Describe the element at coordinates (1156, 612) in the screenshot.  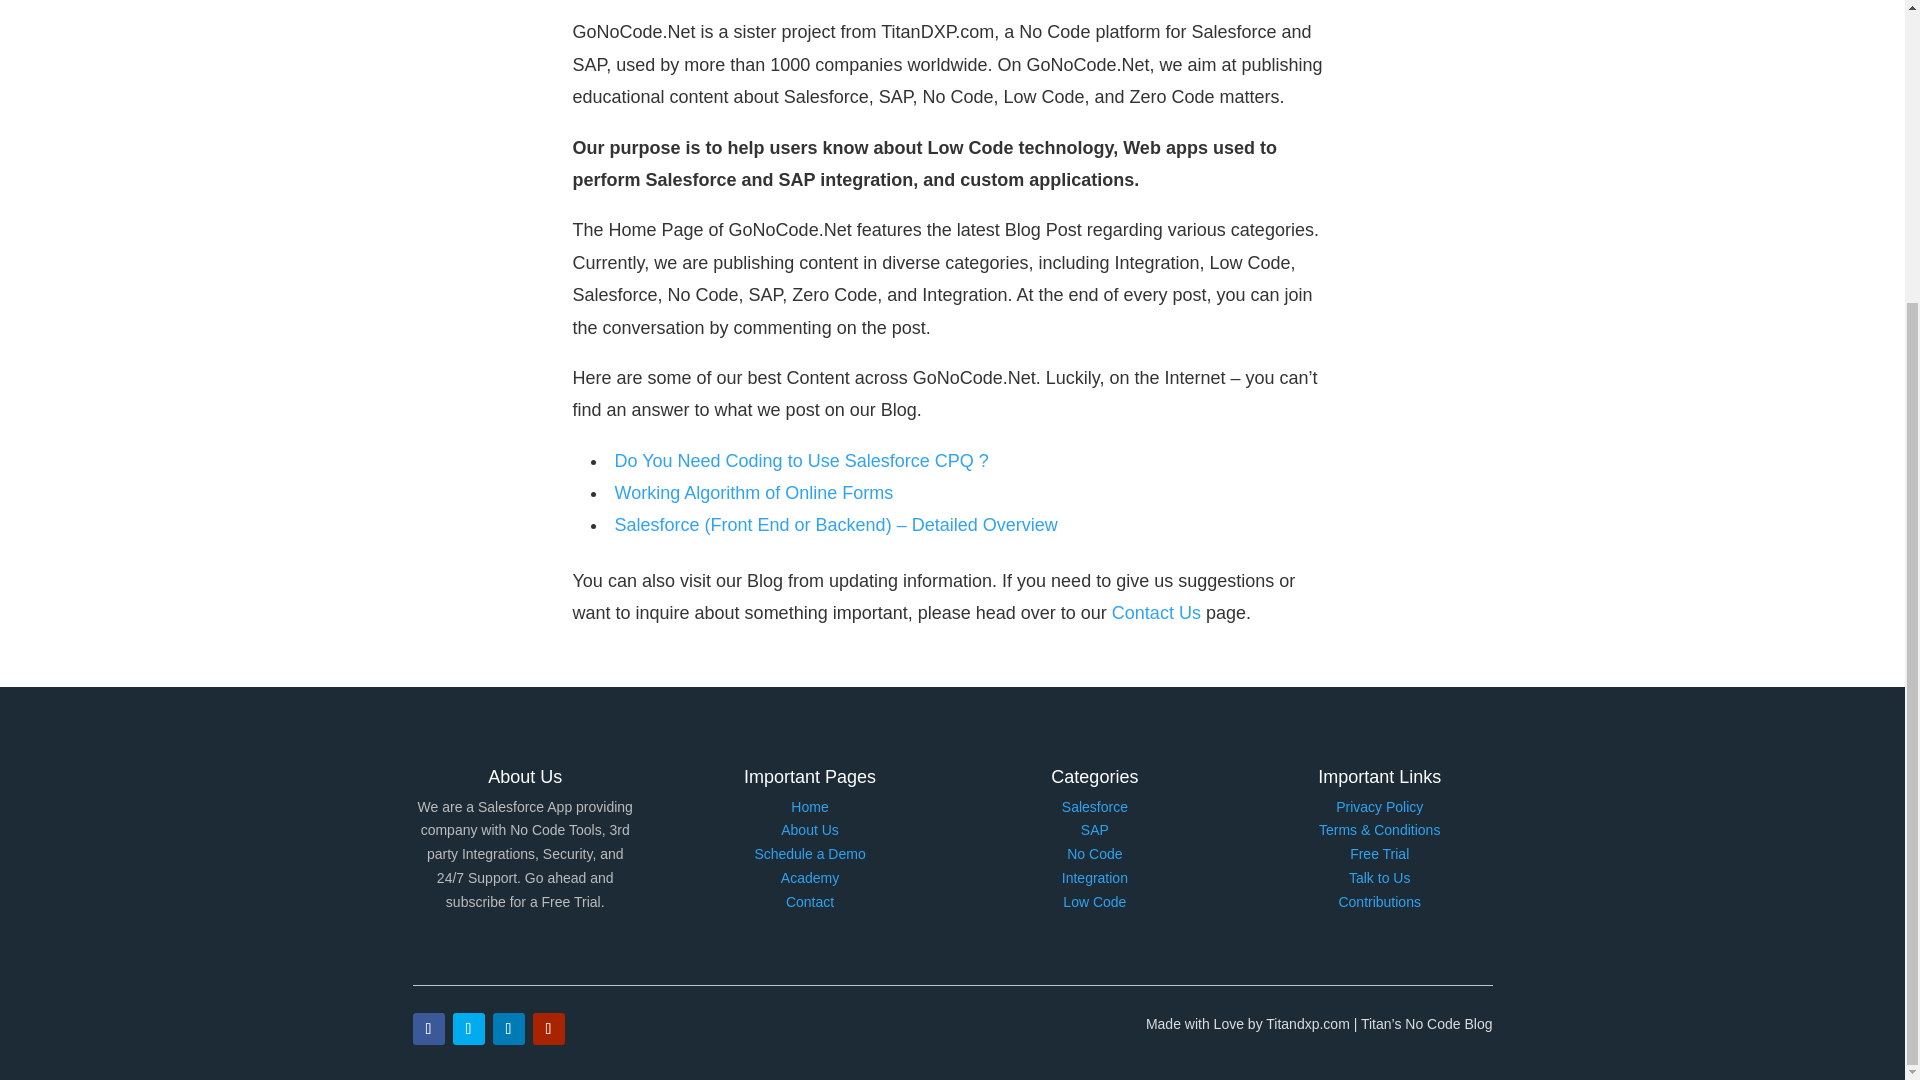
I see `Contact Us` at that location.